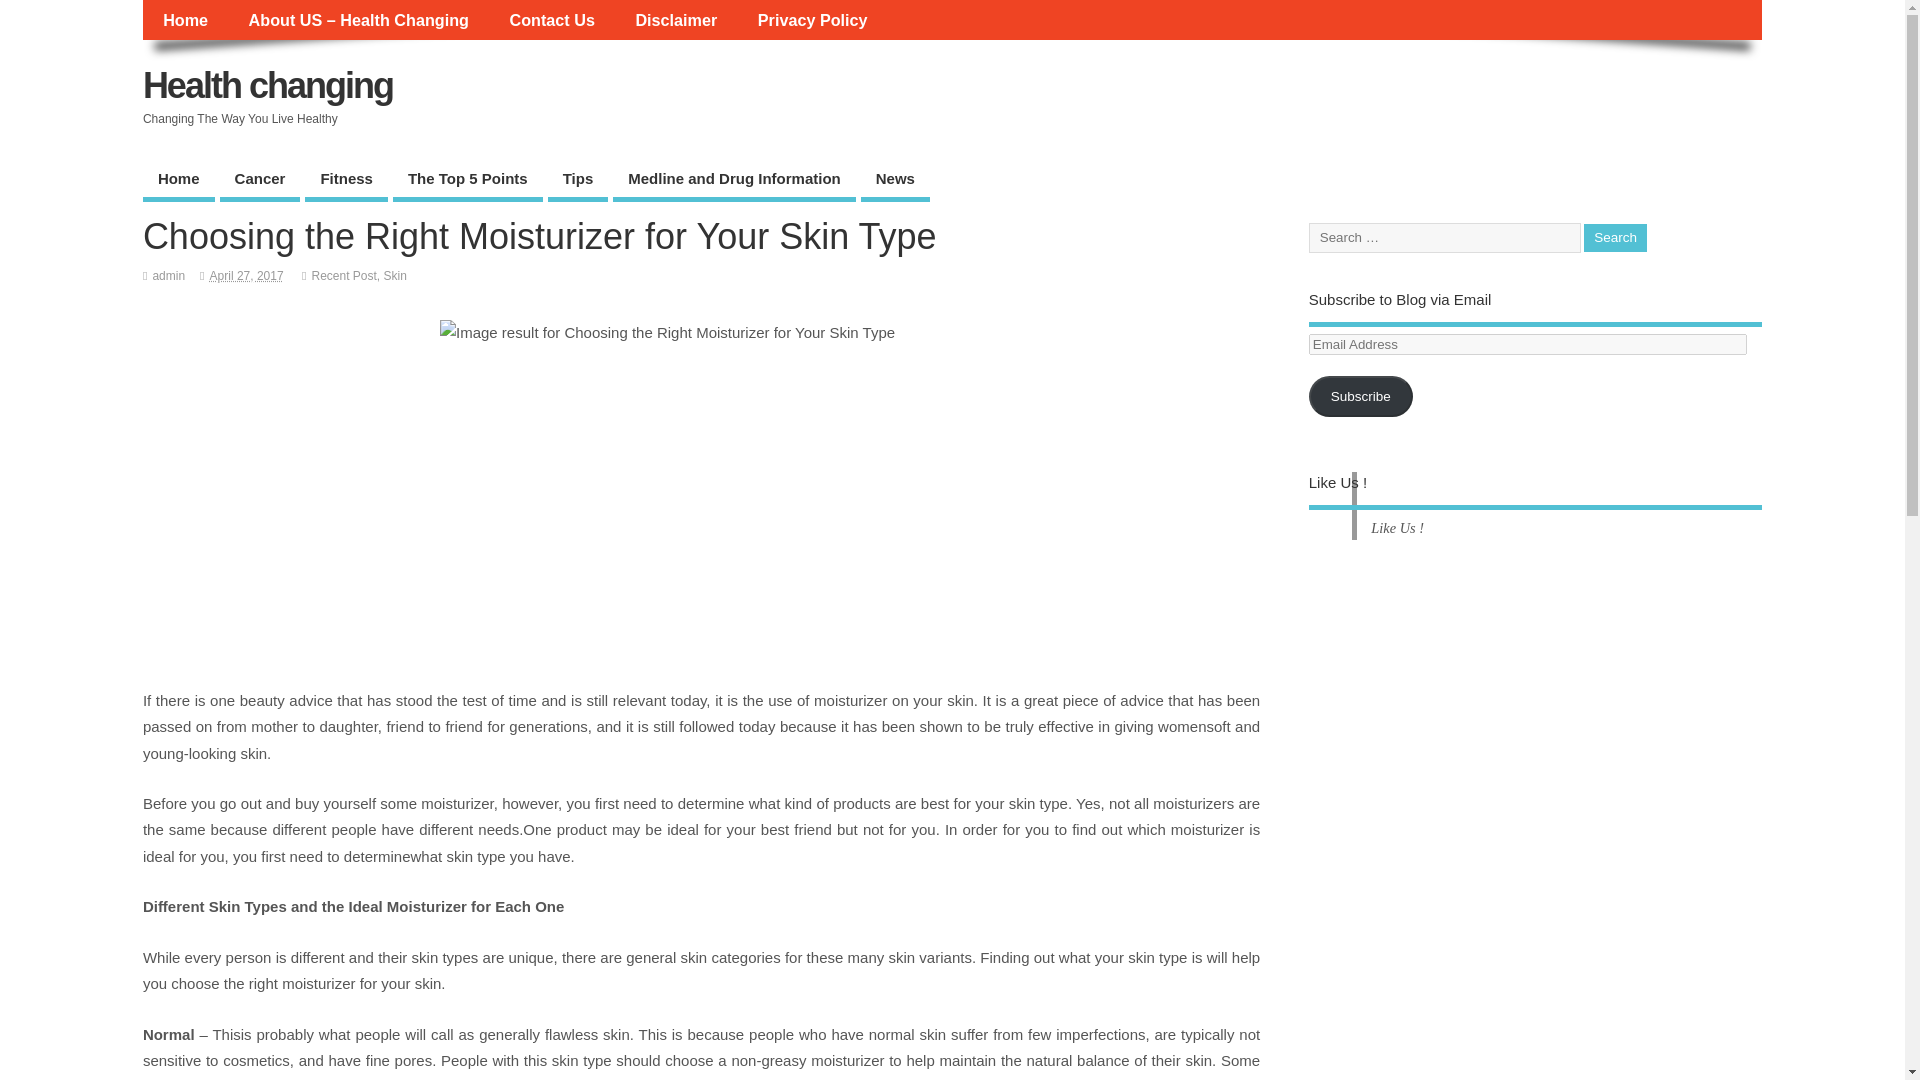  What do you see at coordinates (396, 275) in the screenshot?
I see `Skin` at bounding box center [396, 275].